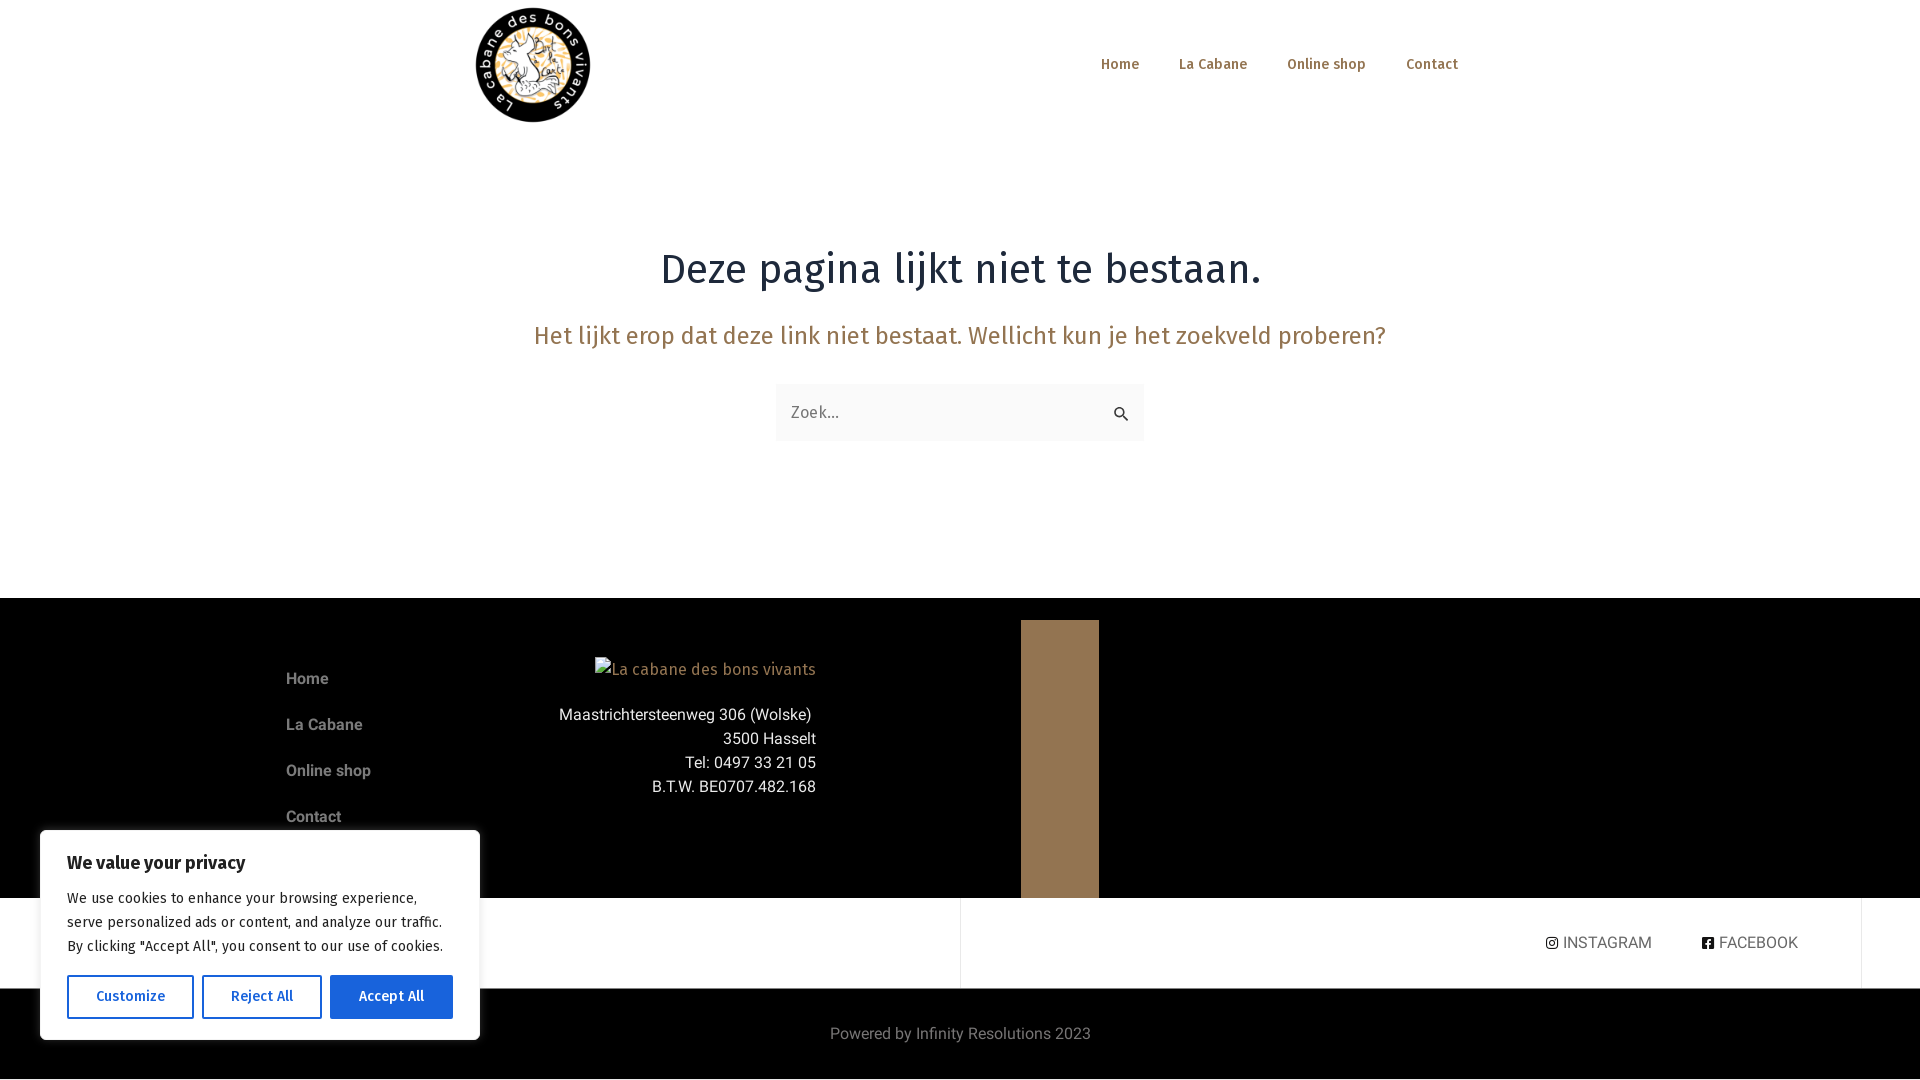  I want to click on FACEBOOK, so click(1748, 943).